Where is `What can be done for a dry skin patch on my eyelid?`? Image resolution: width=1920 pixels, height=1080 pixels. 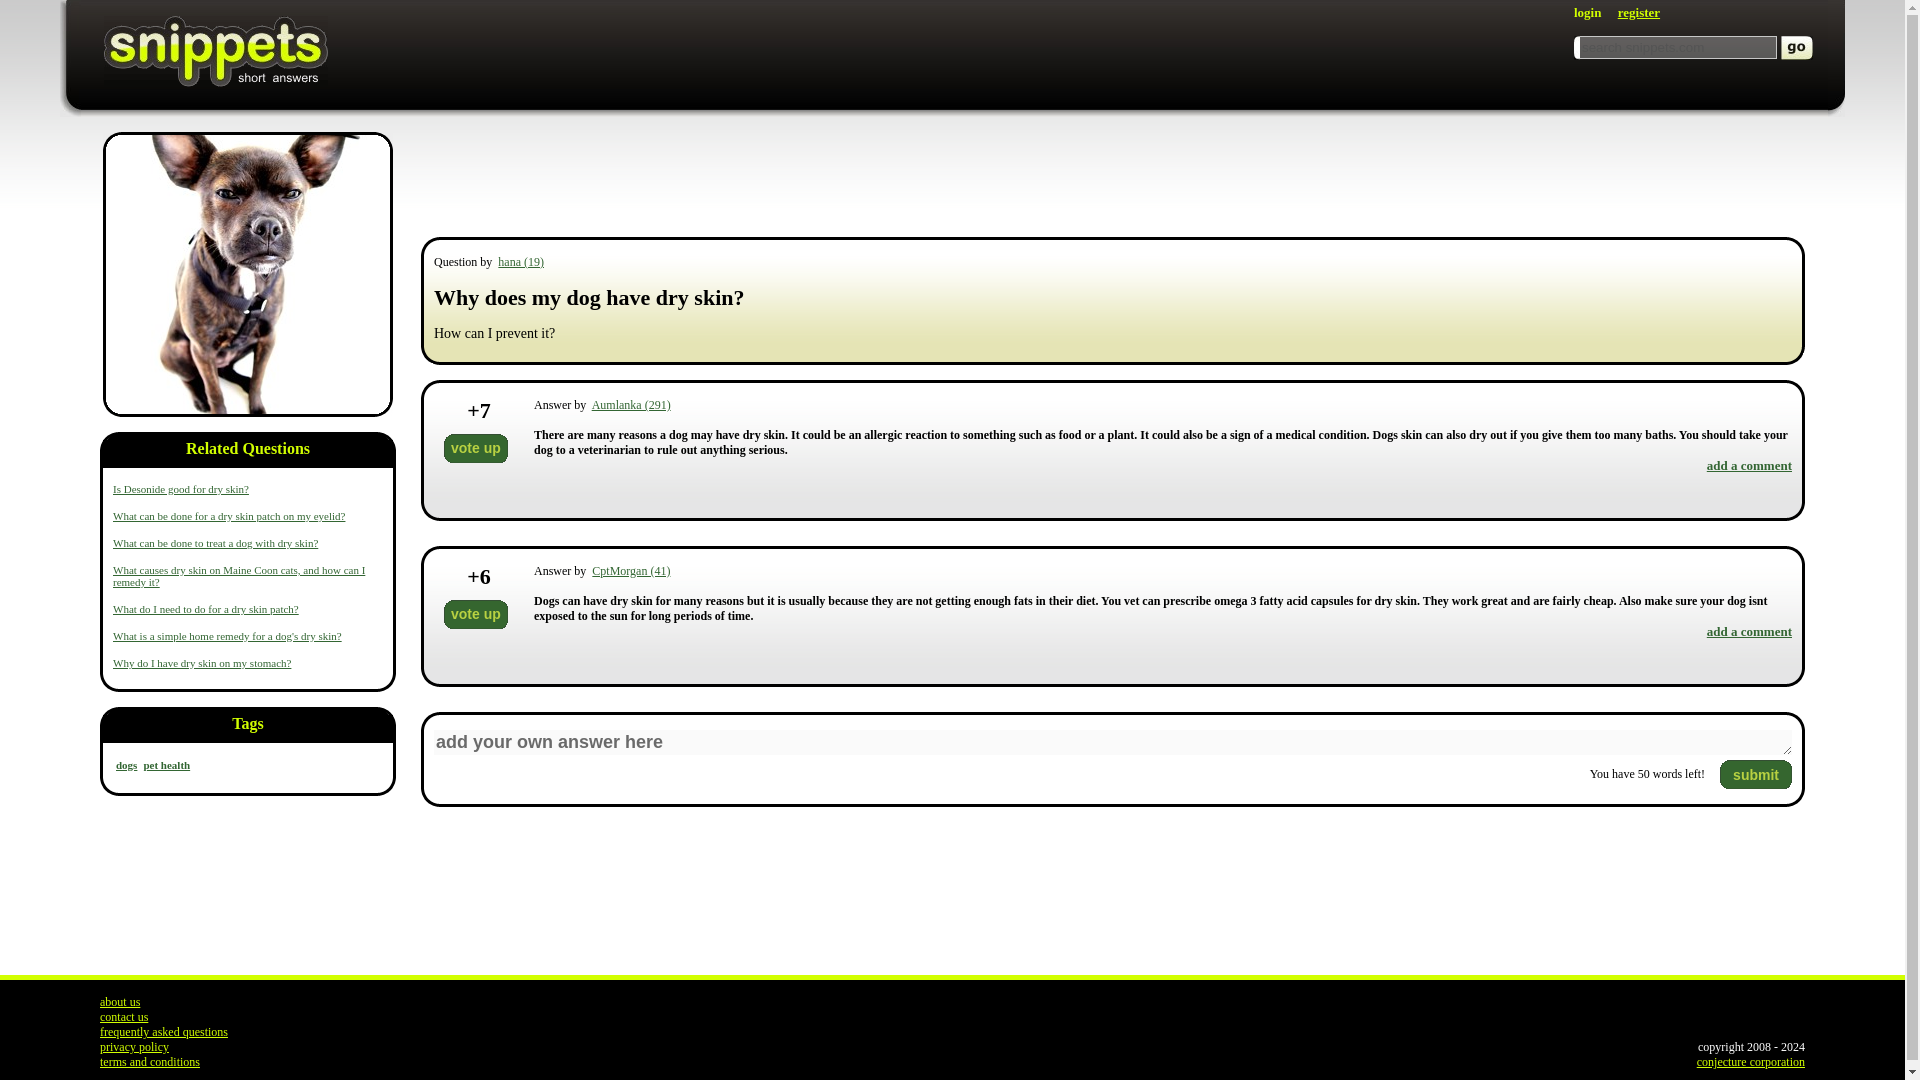
What can be done for a dry skin patch on my eyelid? is located at coordinates (229, 515).